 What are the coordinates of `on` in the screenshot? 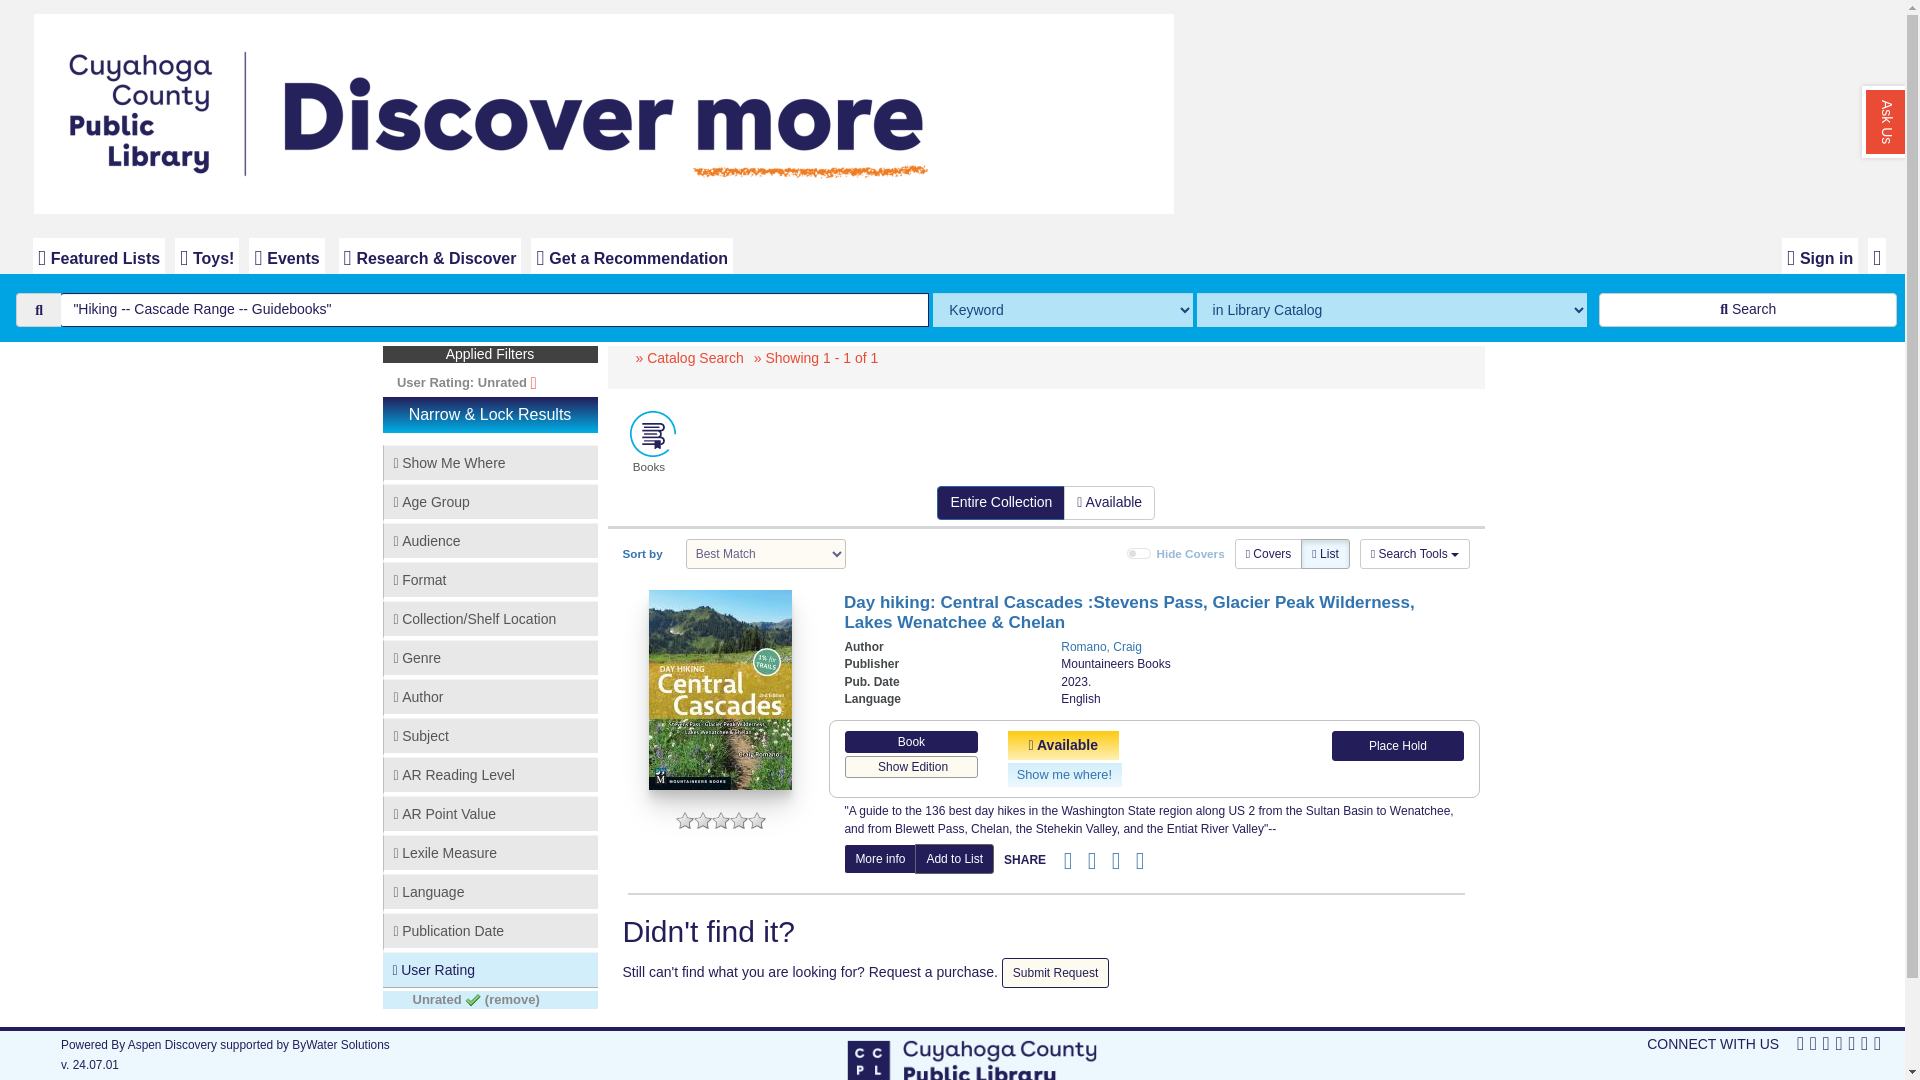 It's located at (1138, 554).